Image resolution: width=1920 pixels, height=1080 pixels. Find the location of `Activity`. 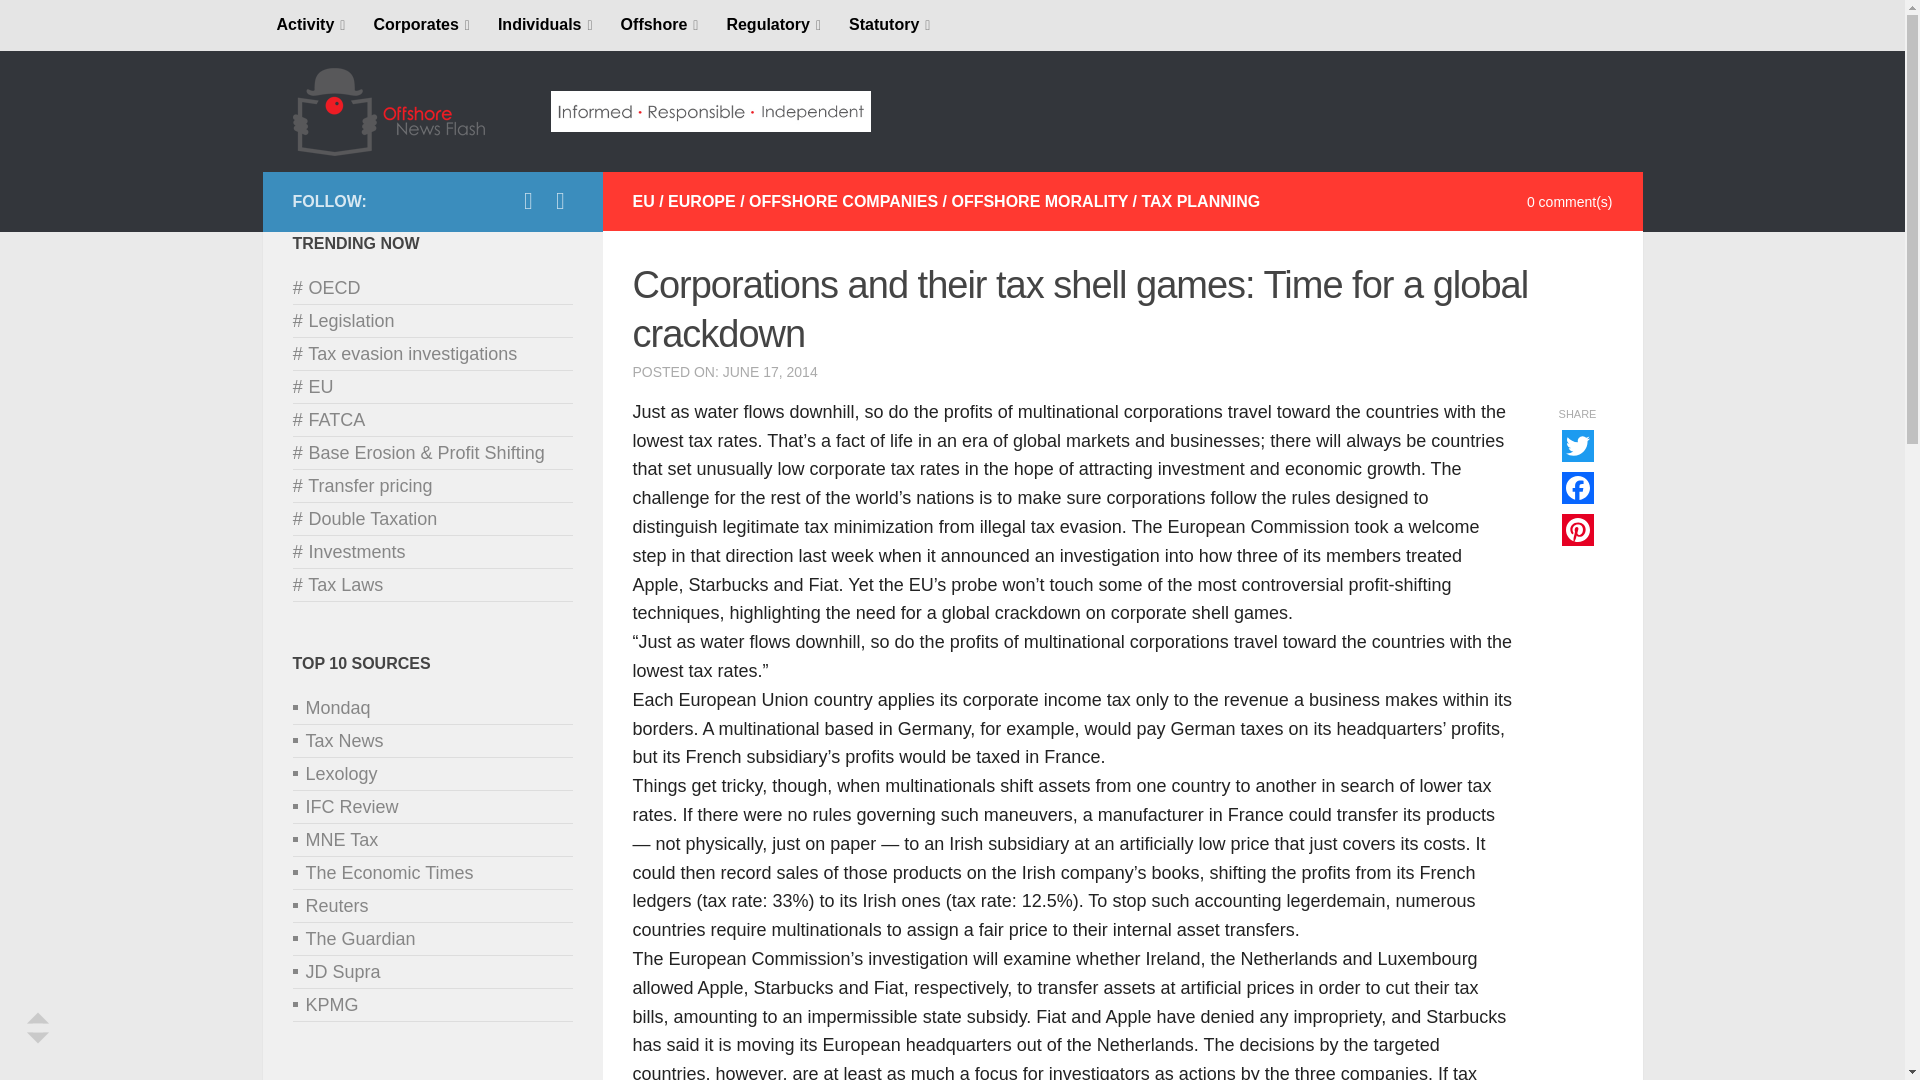

Activity is located at coordinates (310, 25).